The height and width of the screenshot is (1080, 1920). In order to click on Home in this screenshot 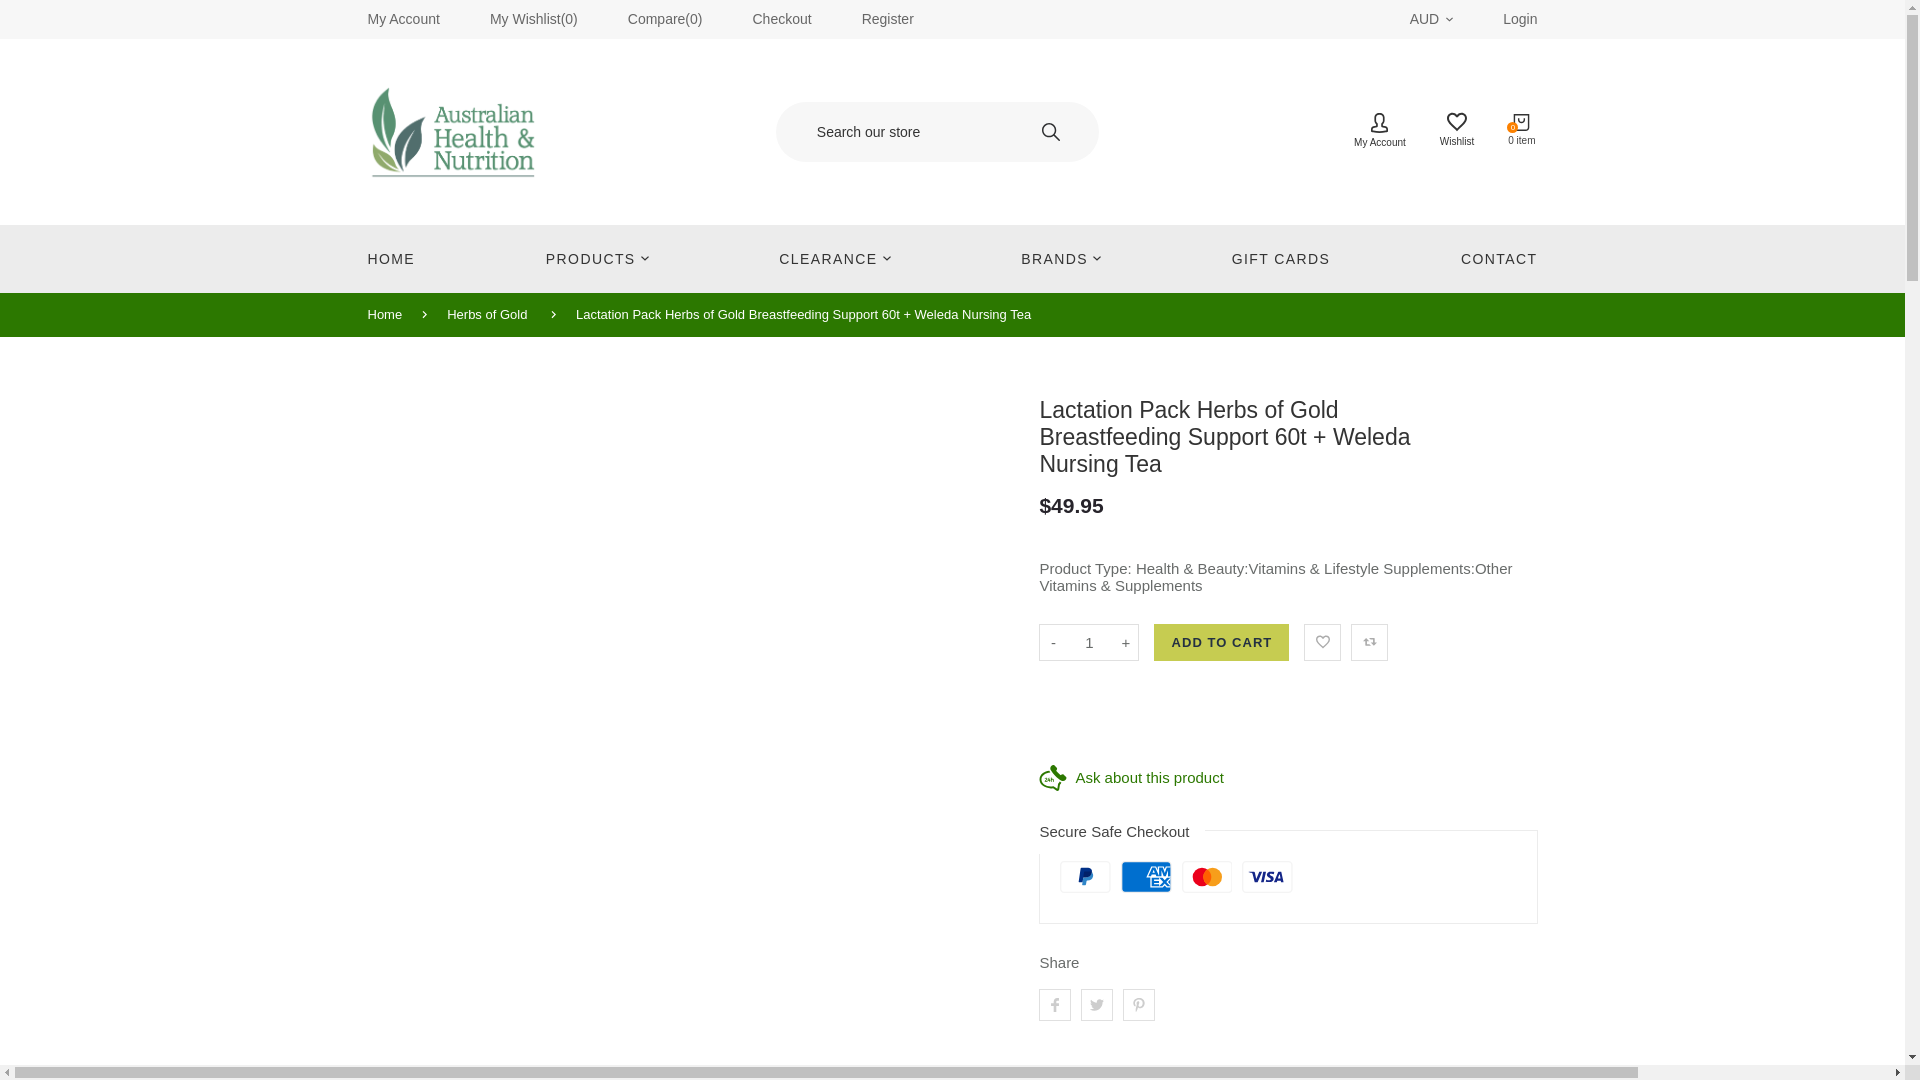, I will do `click(395, 314)`.